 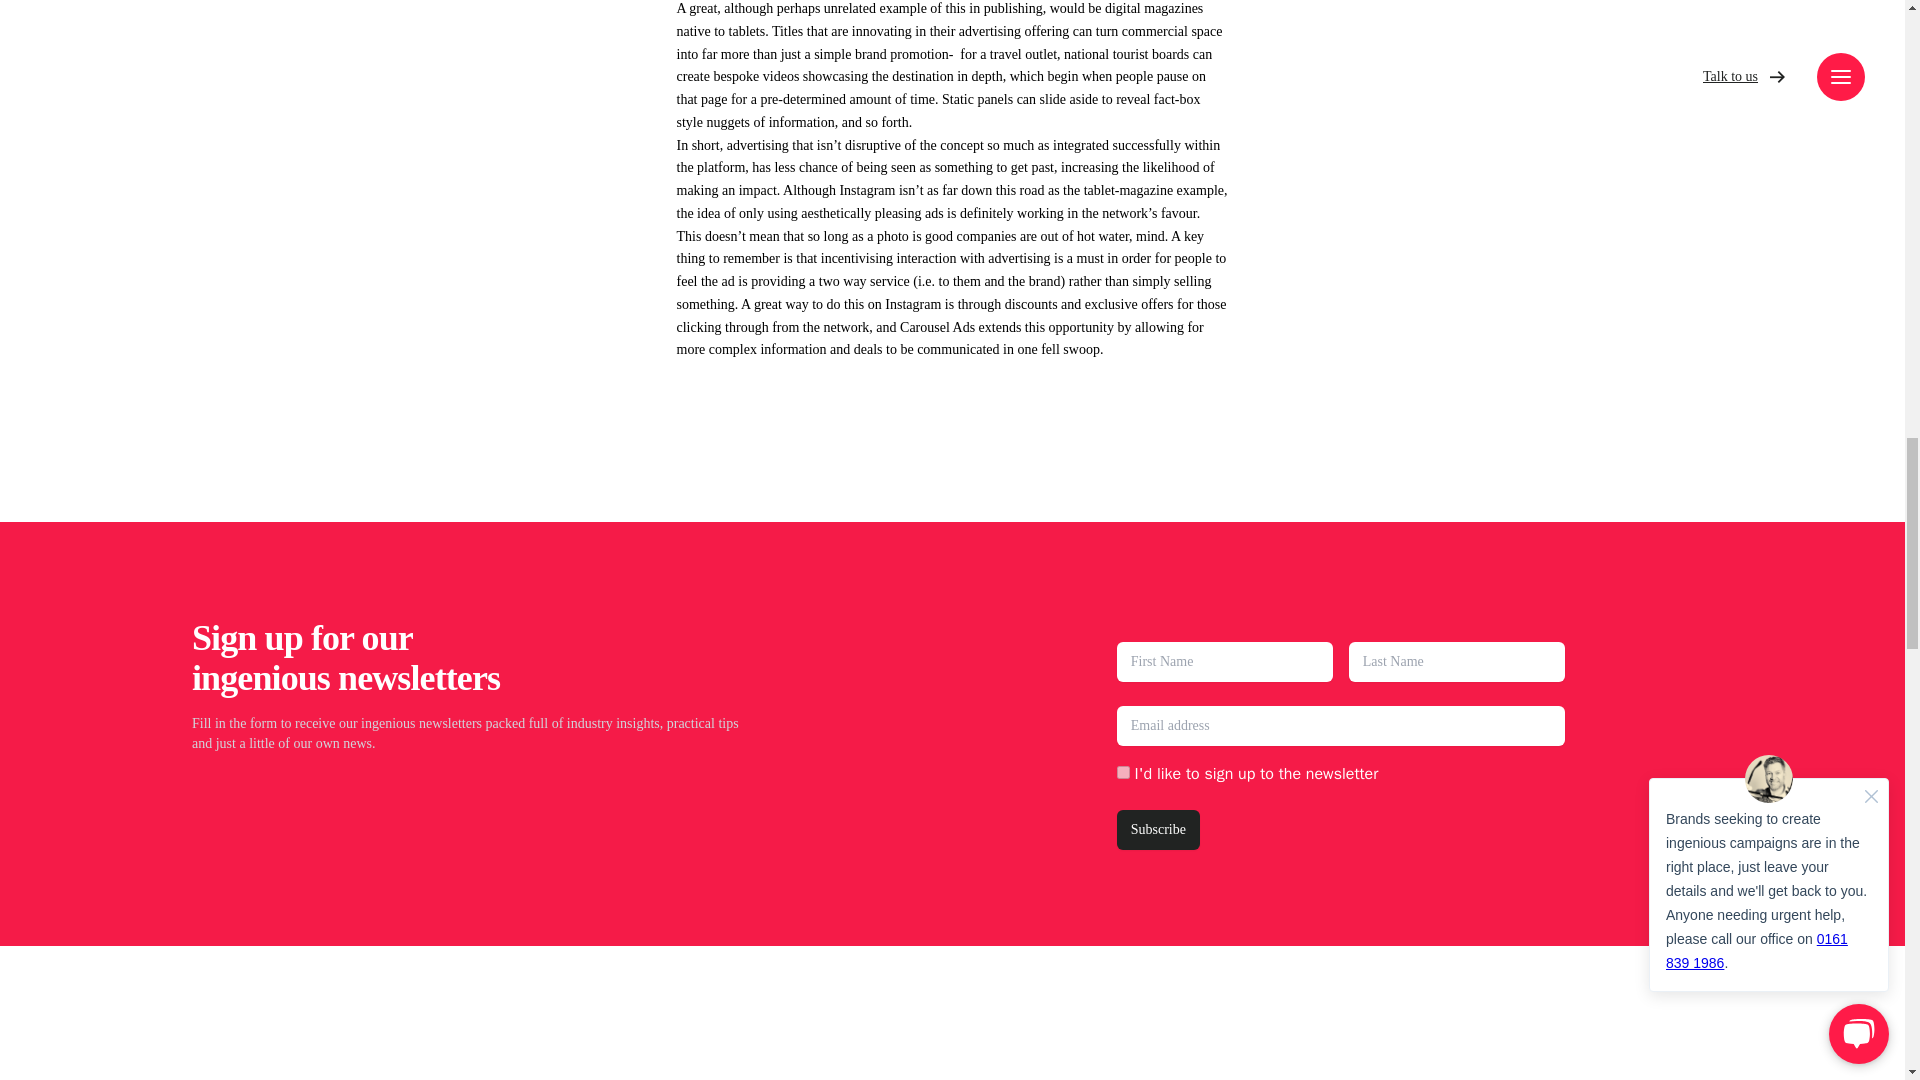 I want to click on I'd like to sign up to the newsletter, so click(x=1124, y=772).